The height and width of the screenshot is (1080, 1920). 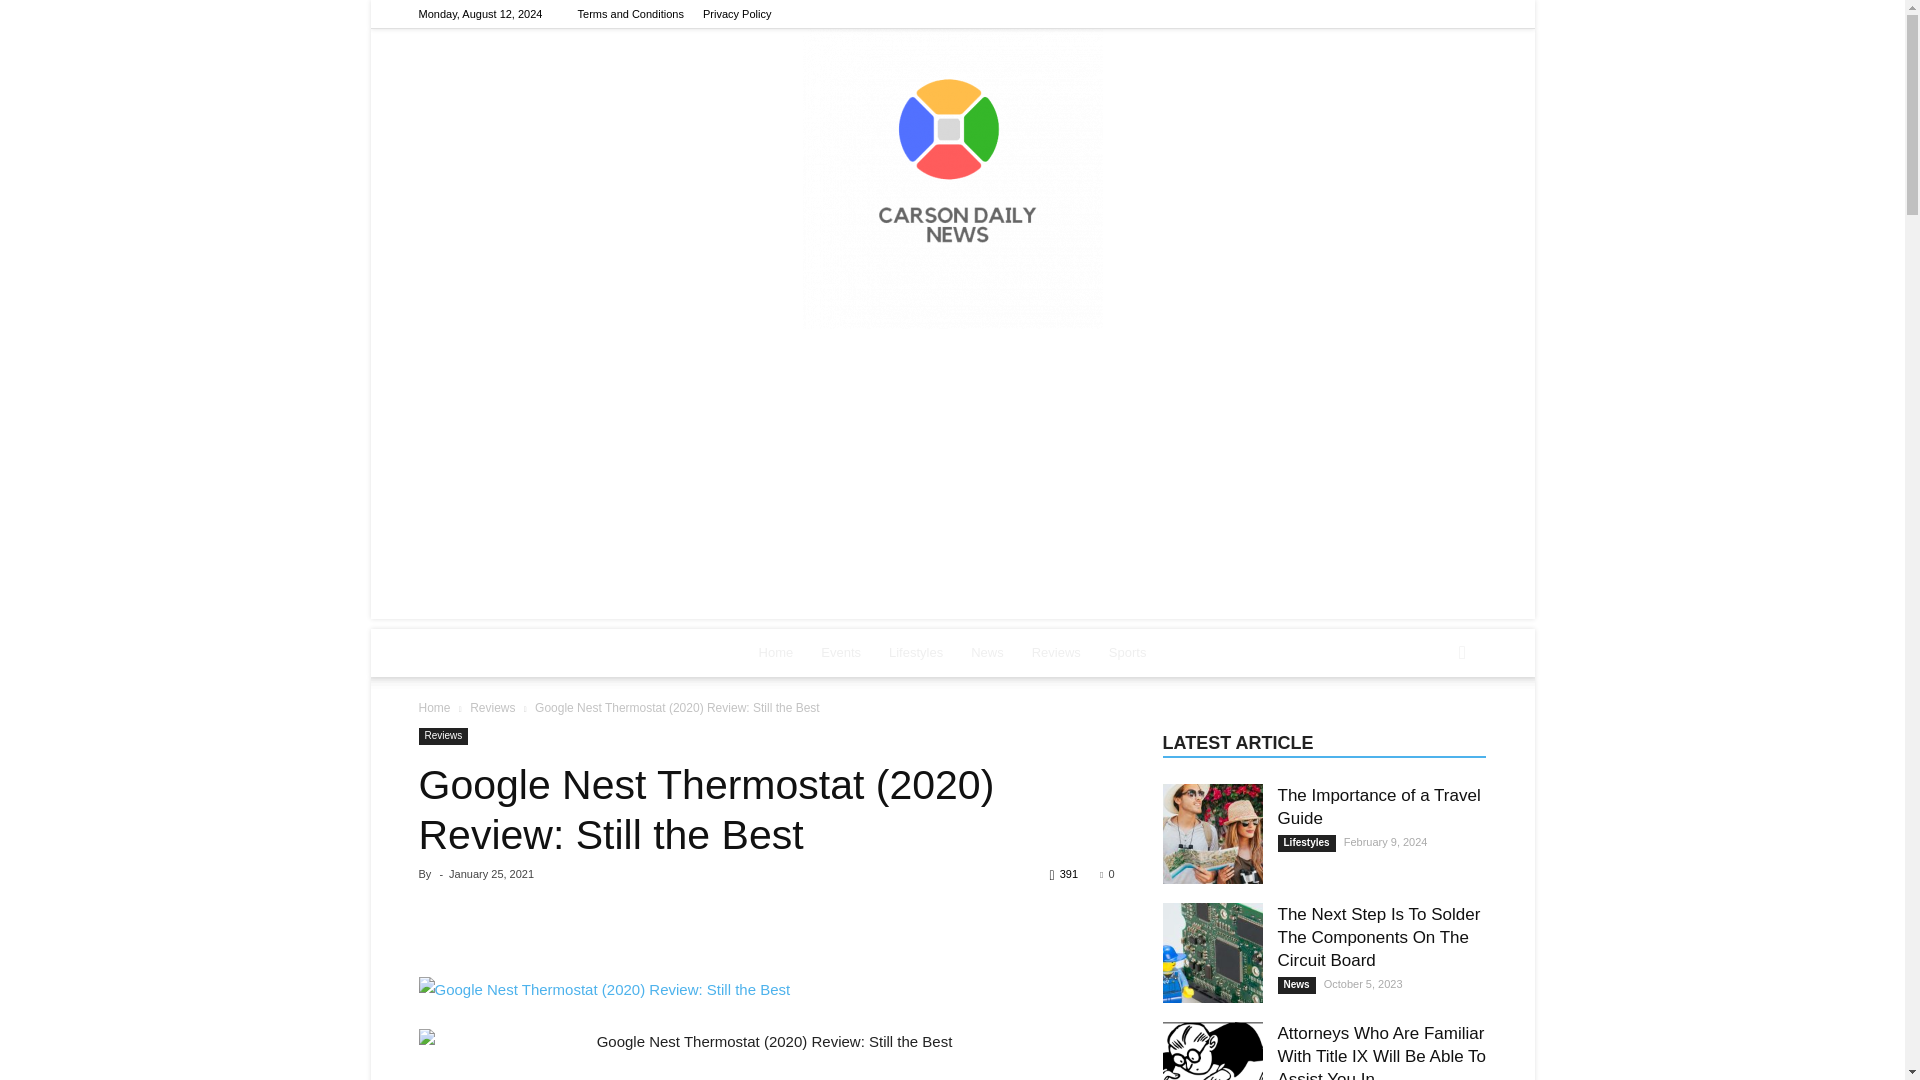 What do you see at coordinates (1128, 652) in the screenshot?
I see `Sports` at bounding box center [1128, 652].